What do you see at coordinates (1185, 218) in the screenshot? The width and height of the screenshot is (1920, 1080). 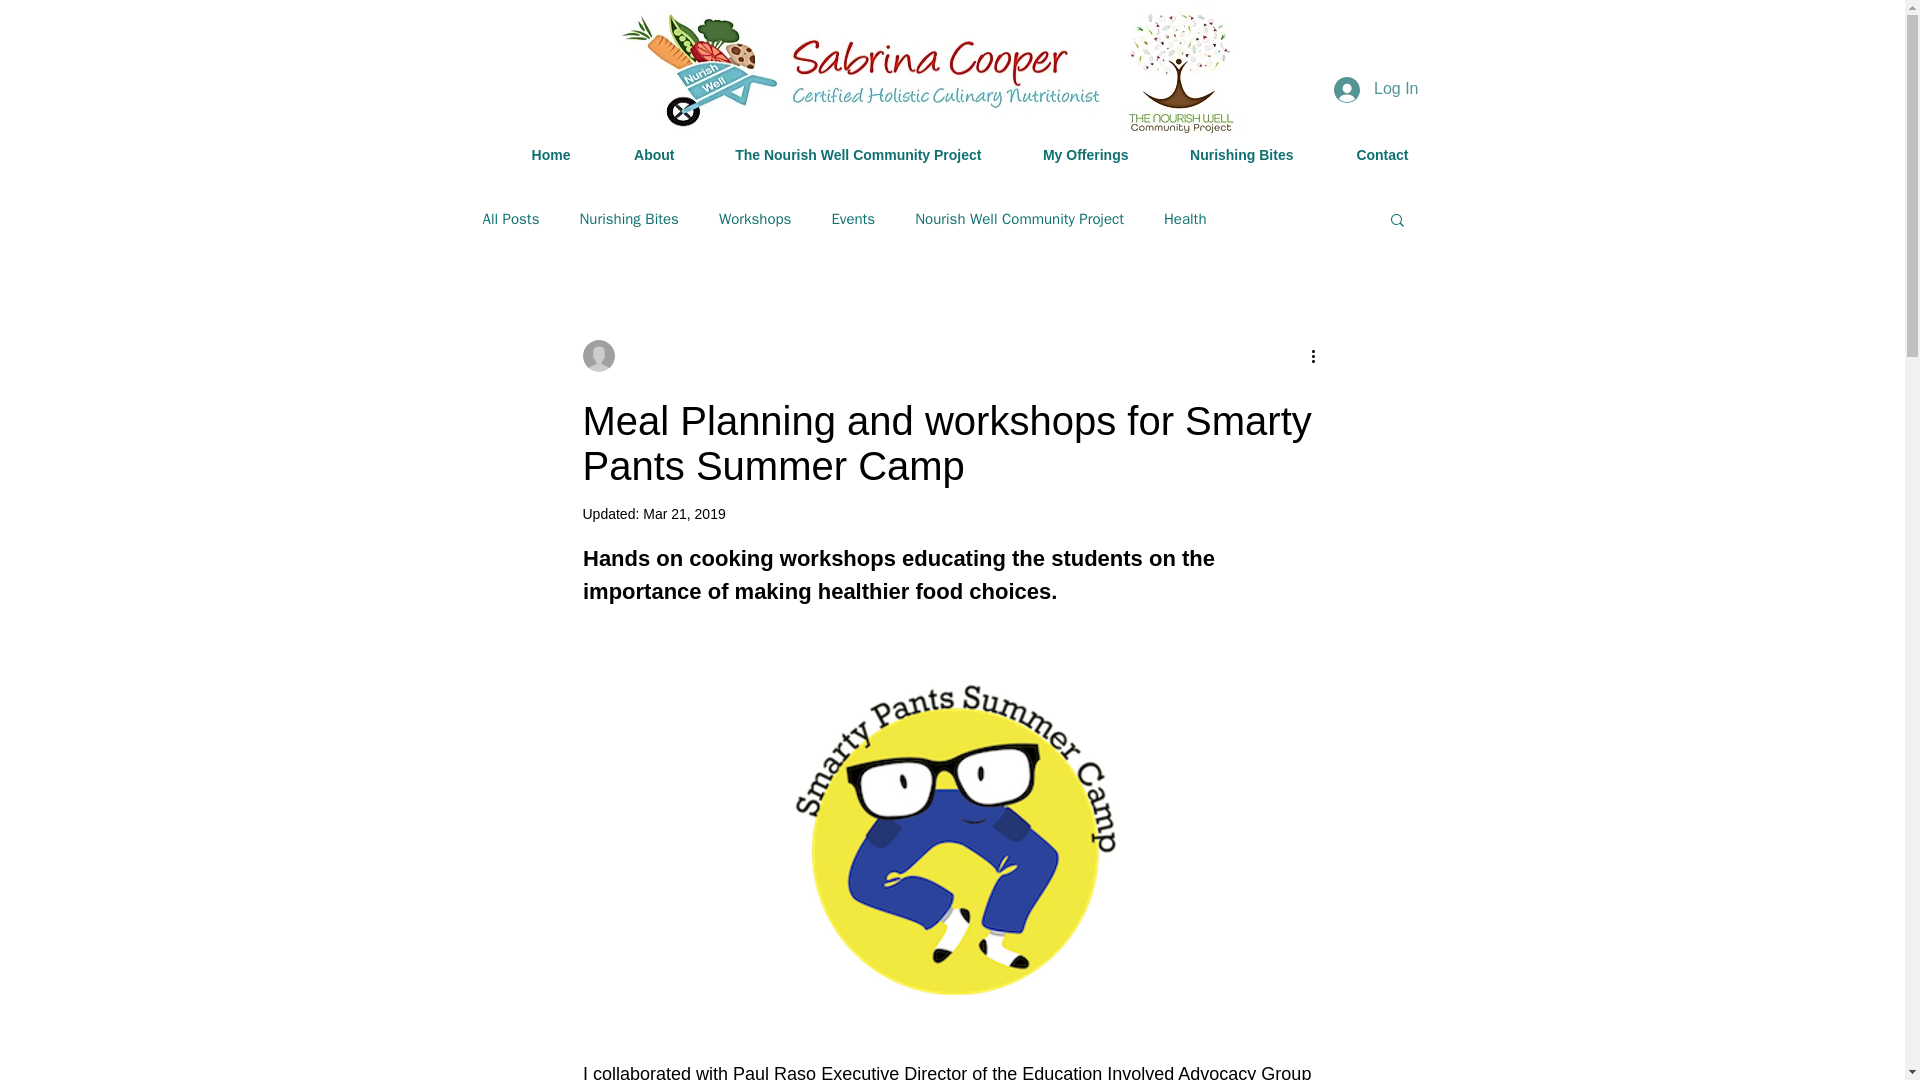 I see `Health` at bounding box center [1185, 218].